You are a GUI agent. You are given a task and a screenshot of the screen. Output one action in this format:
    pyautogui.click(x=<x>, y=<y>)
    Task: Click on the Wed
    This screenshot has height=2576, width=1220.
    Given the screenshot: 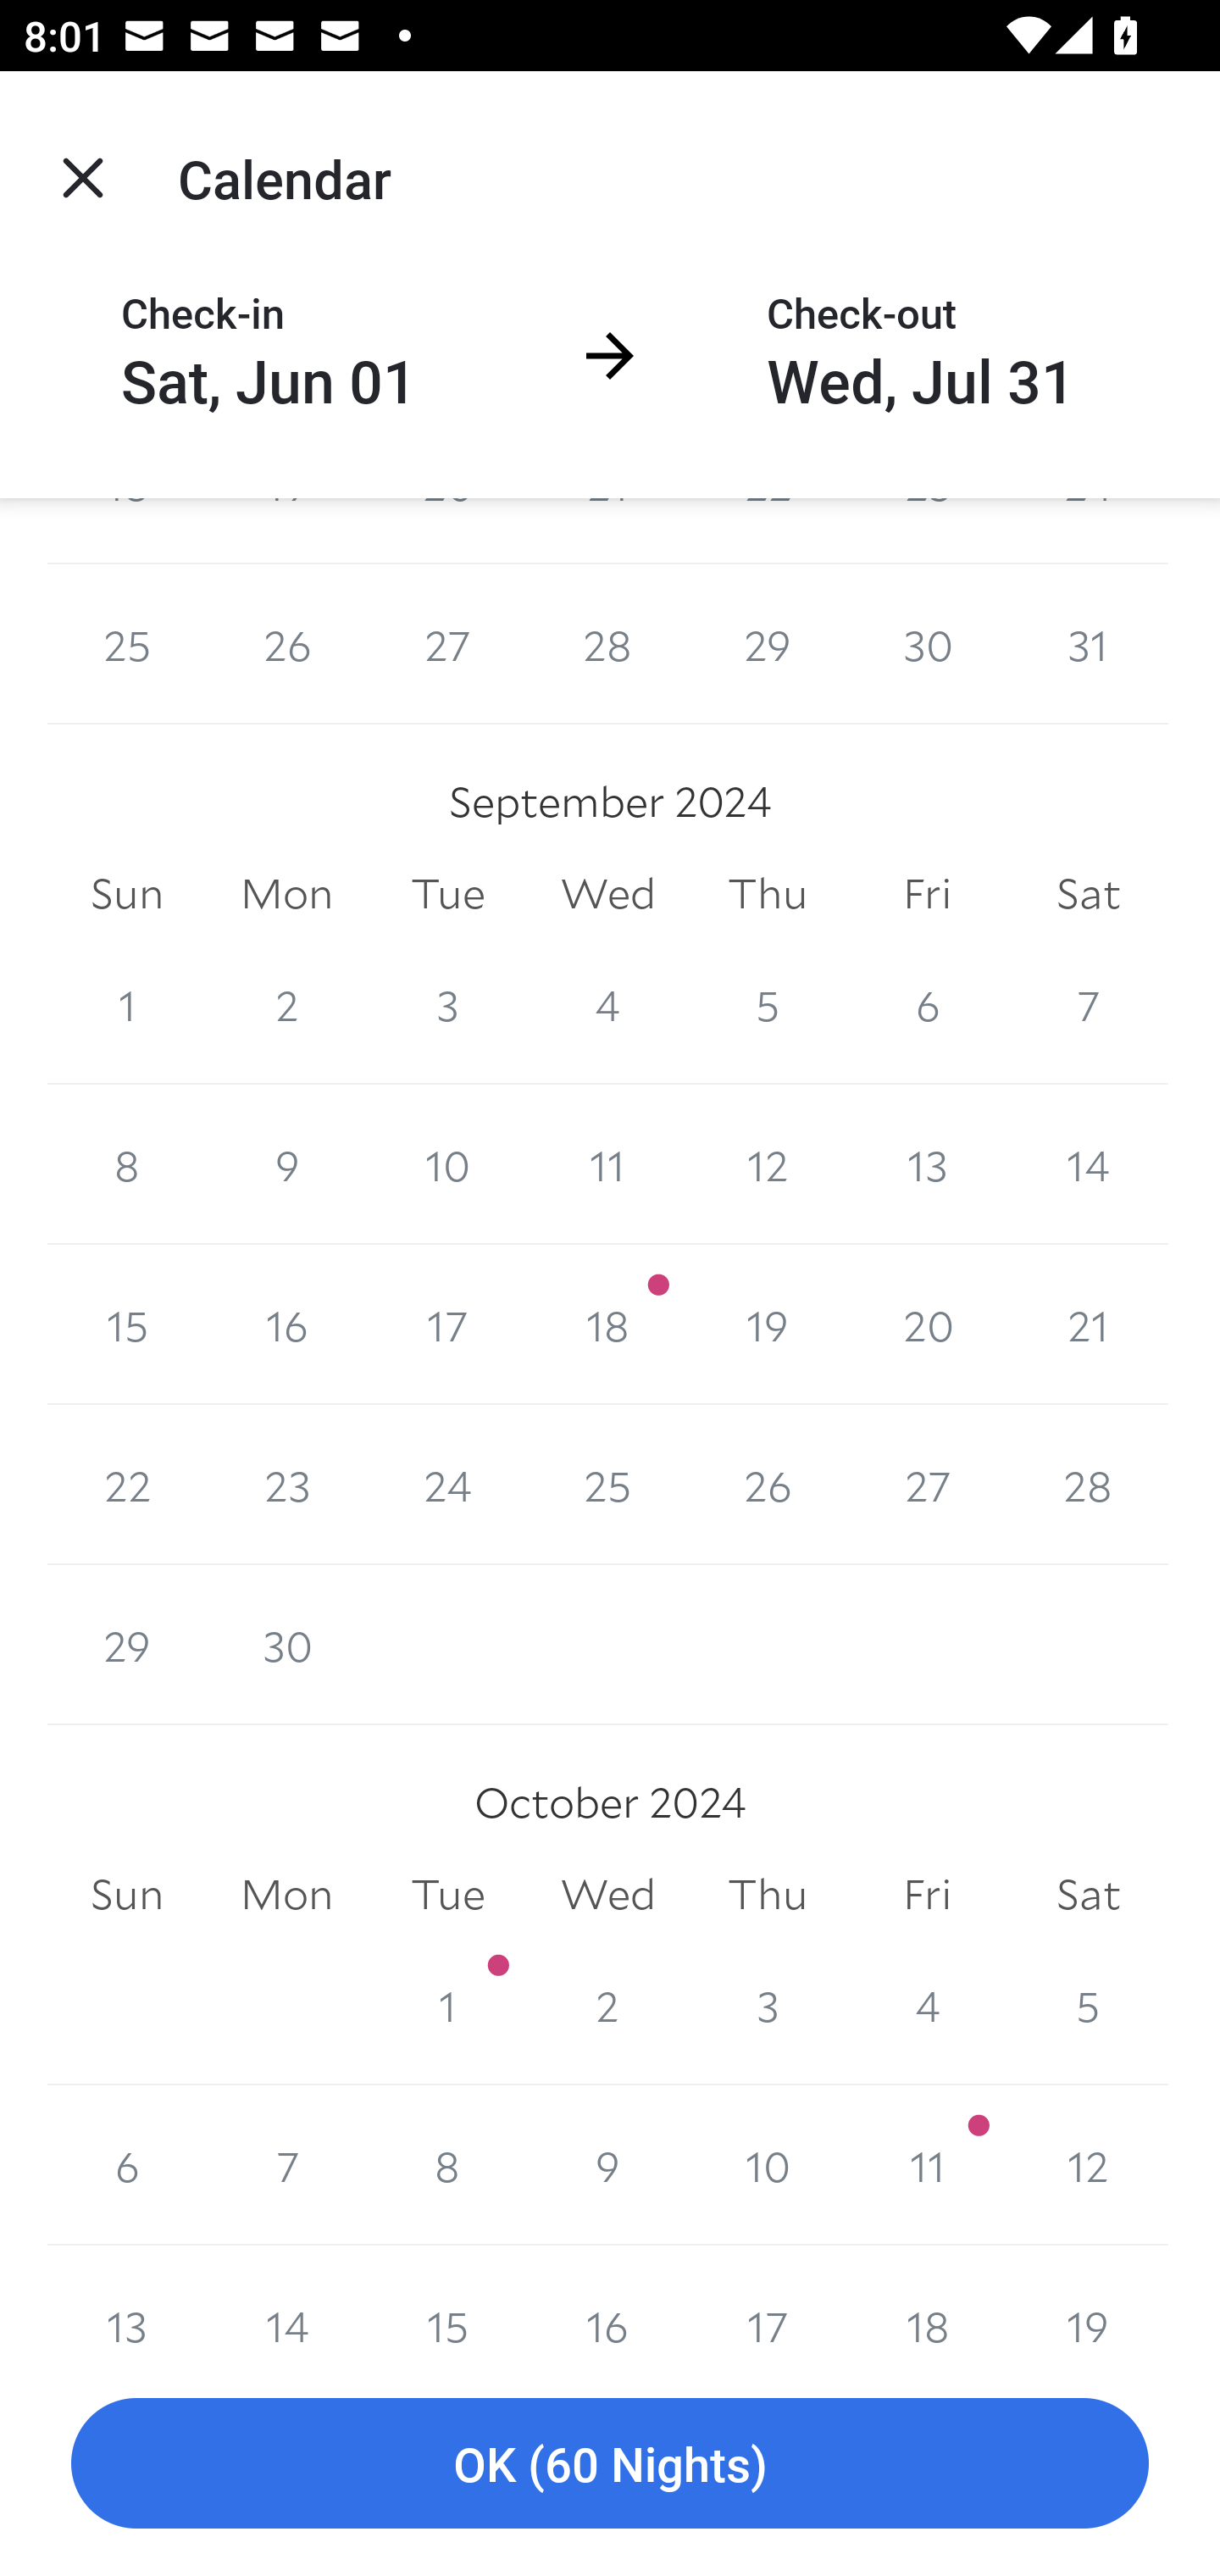 What is the action you would take?
    pyautogui.click(x=608, y=1894)
    